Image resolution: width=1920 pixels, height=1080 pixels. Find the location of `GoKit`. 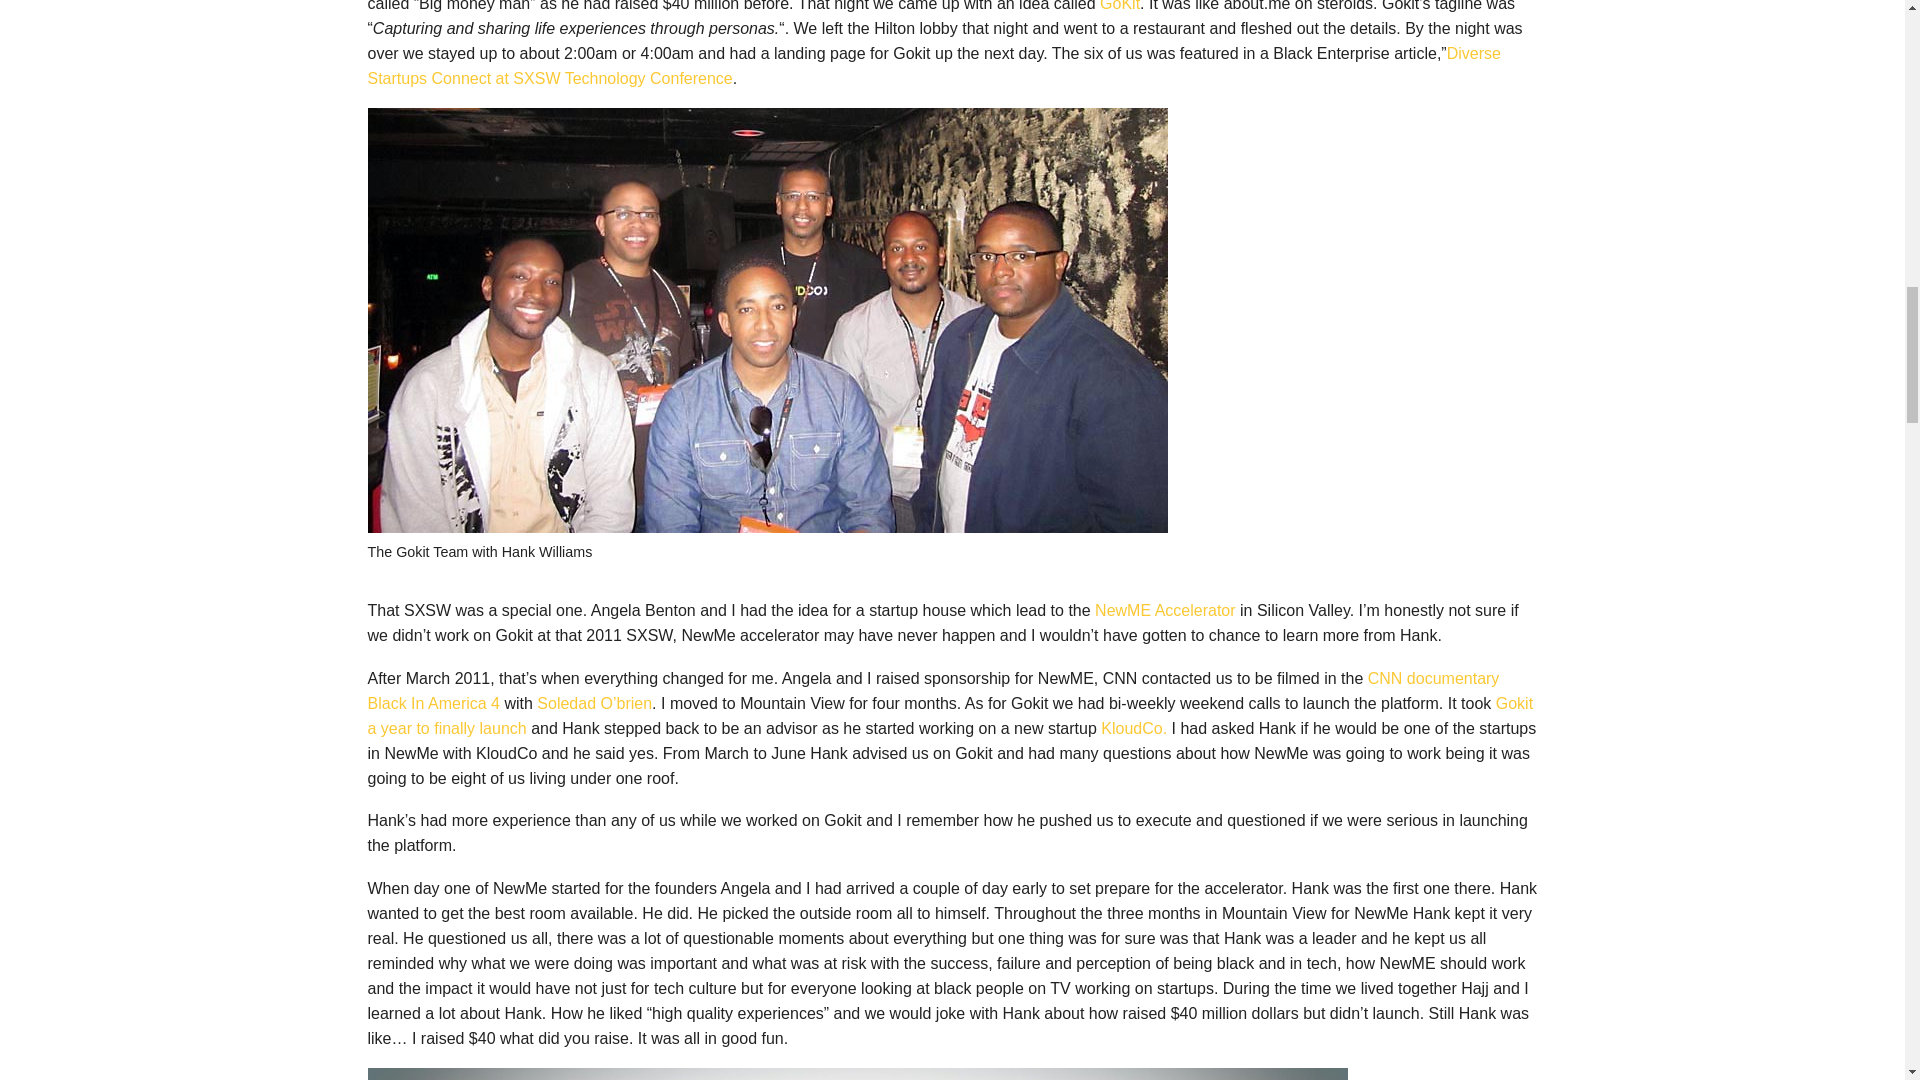

GoKit is located at coordinates (1120, 6).